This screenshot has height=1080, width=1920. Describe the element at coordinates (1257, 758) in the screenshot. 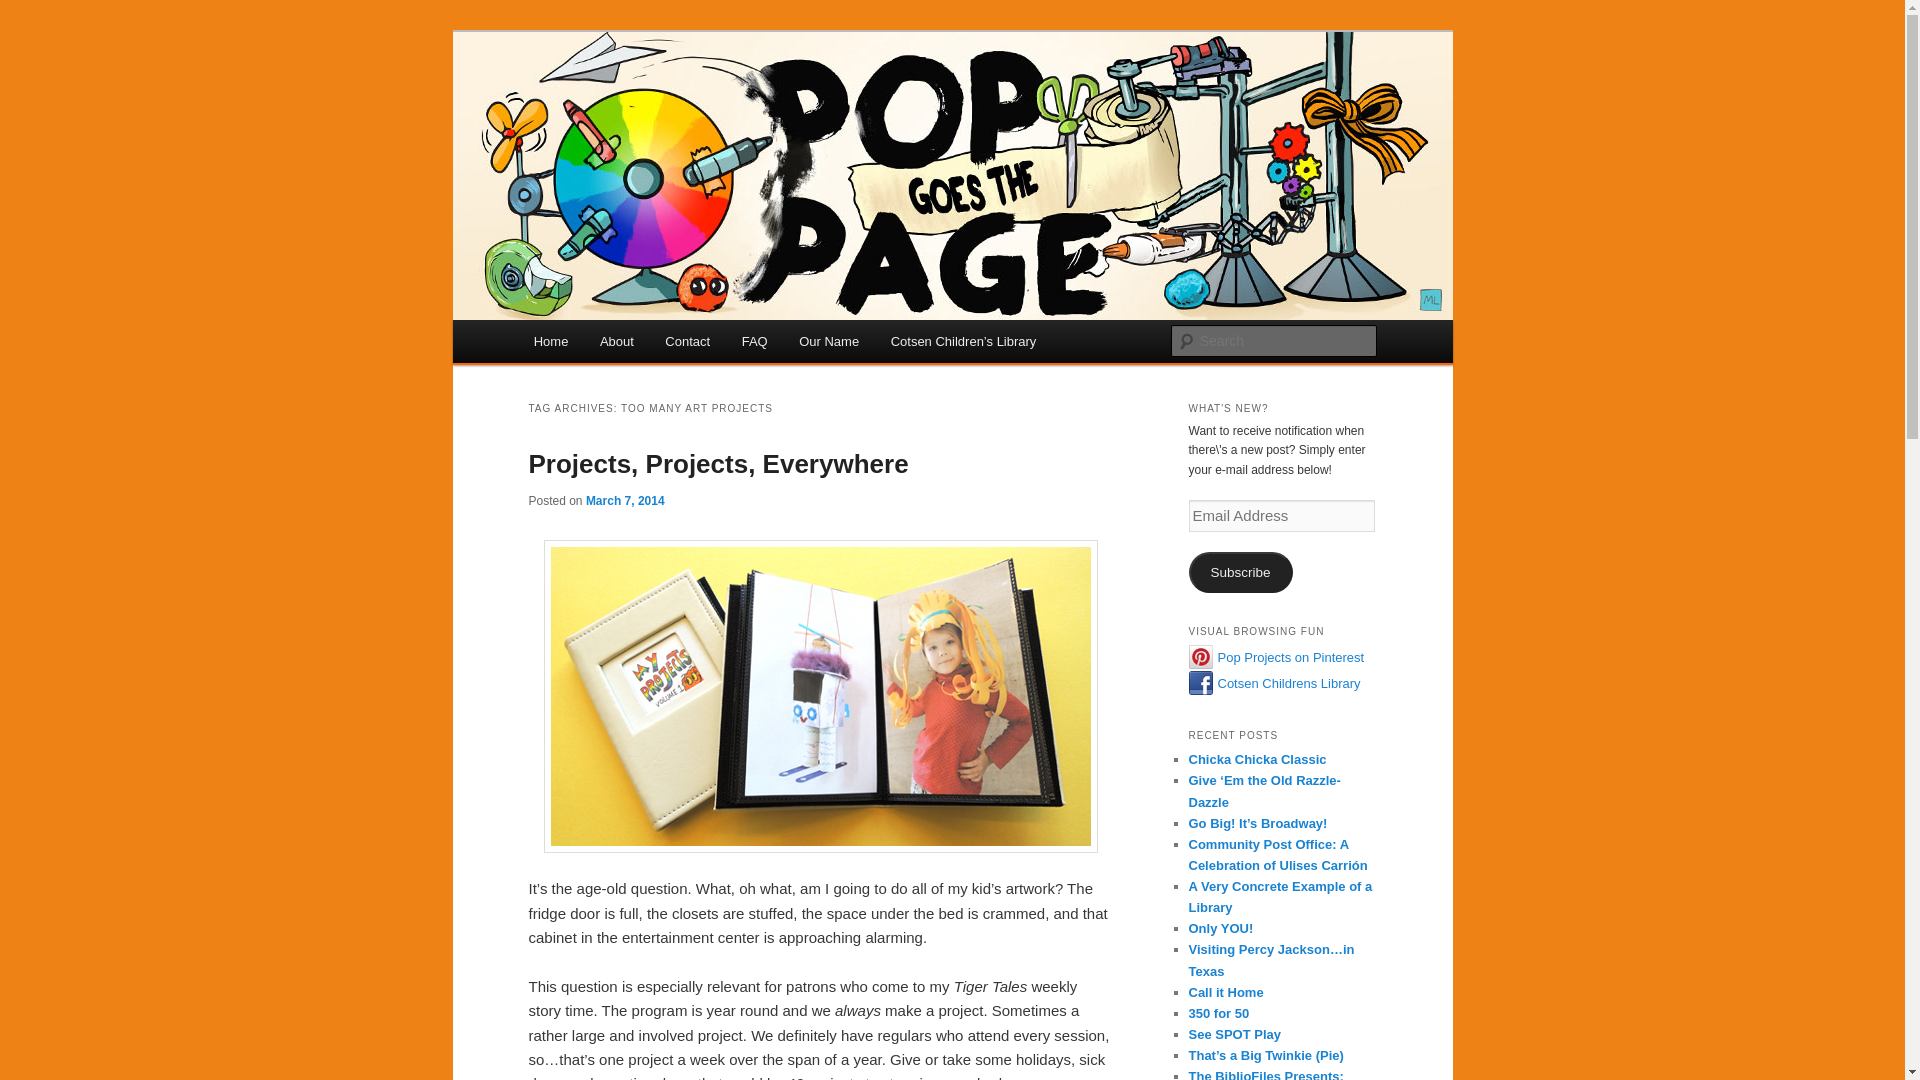

I see `Chicka Chicka Classic` at that location.